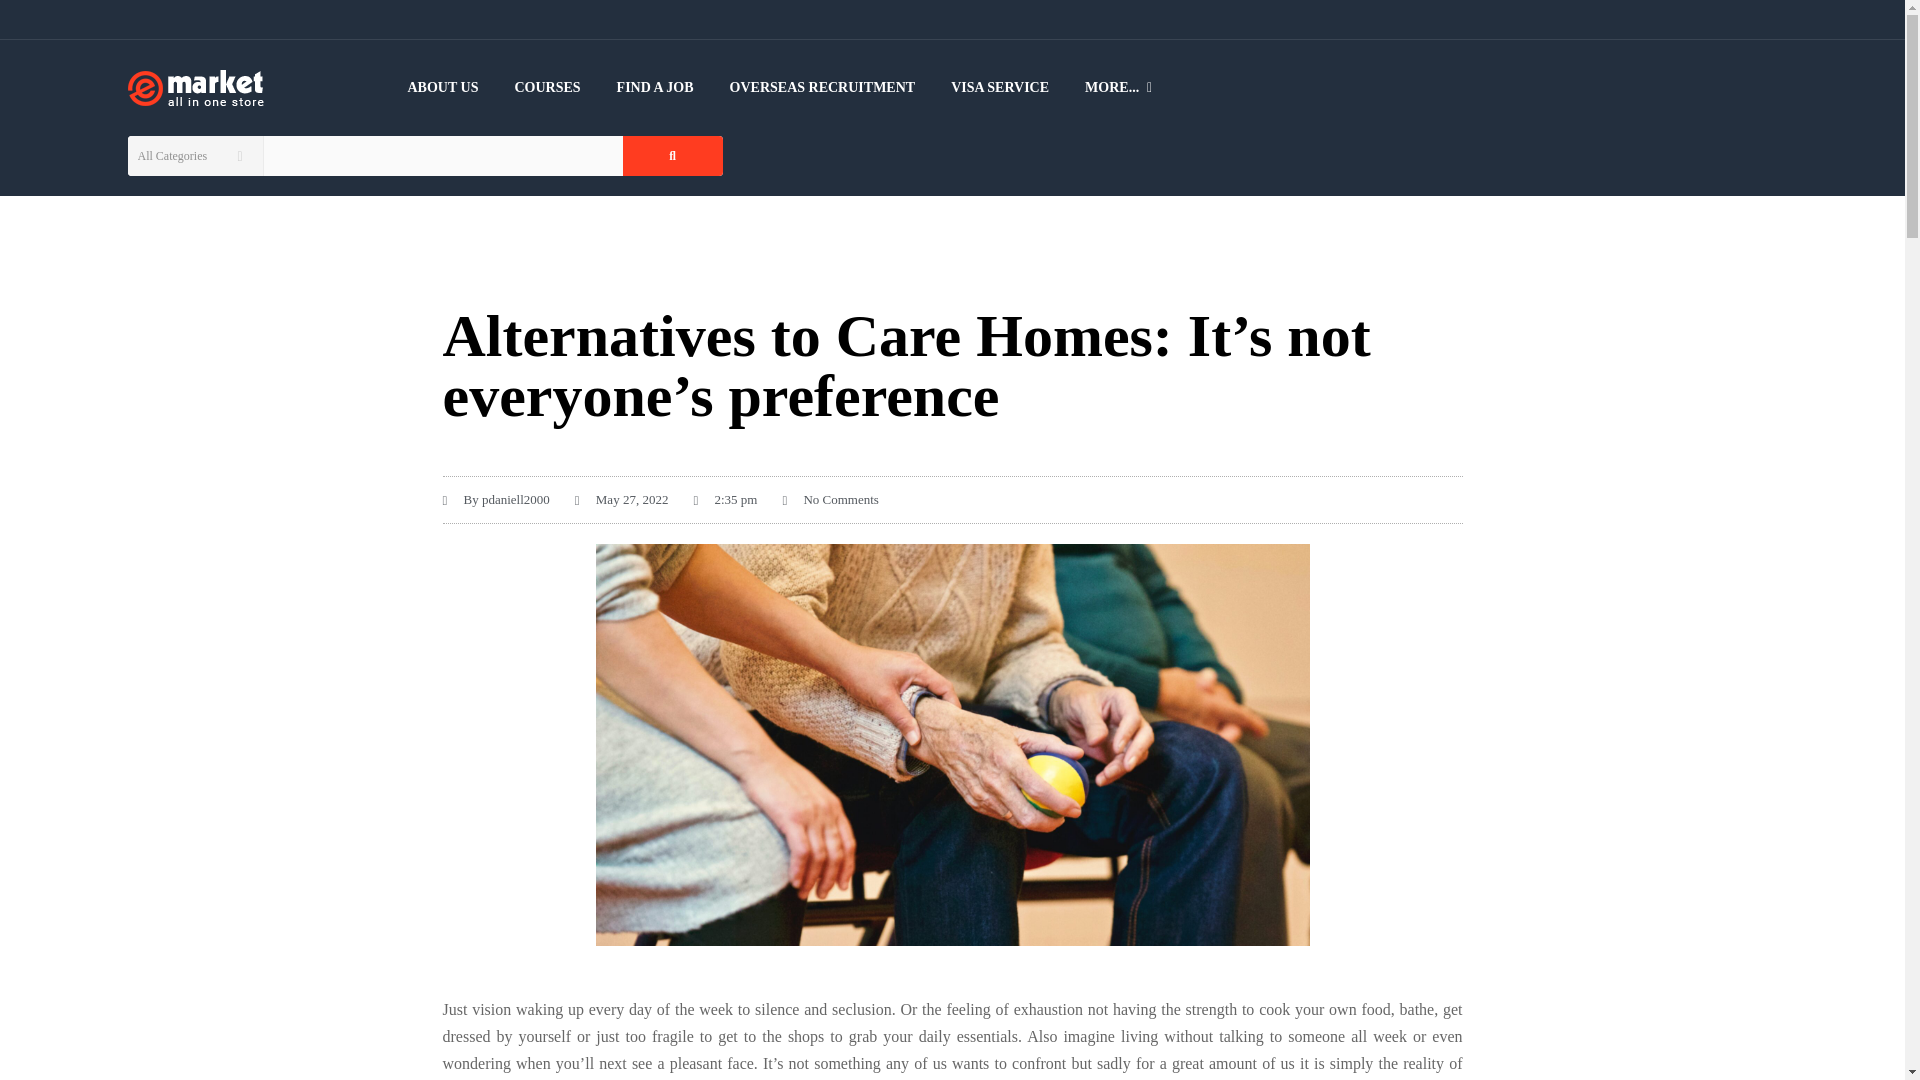 Image resolution: width=1920 pixels, height=1080 pixels. Describe the element at coordinates (822, 88) in the screenshot. I see `OVERSEAS RECRUITMENT` at that location.